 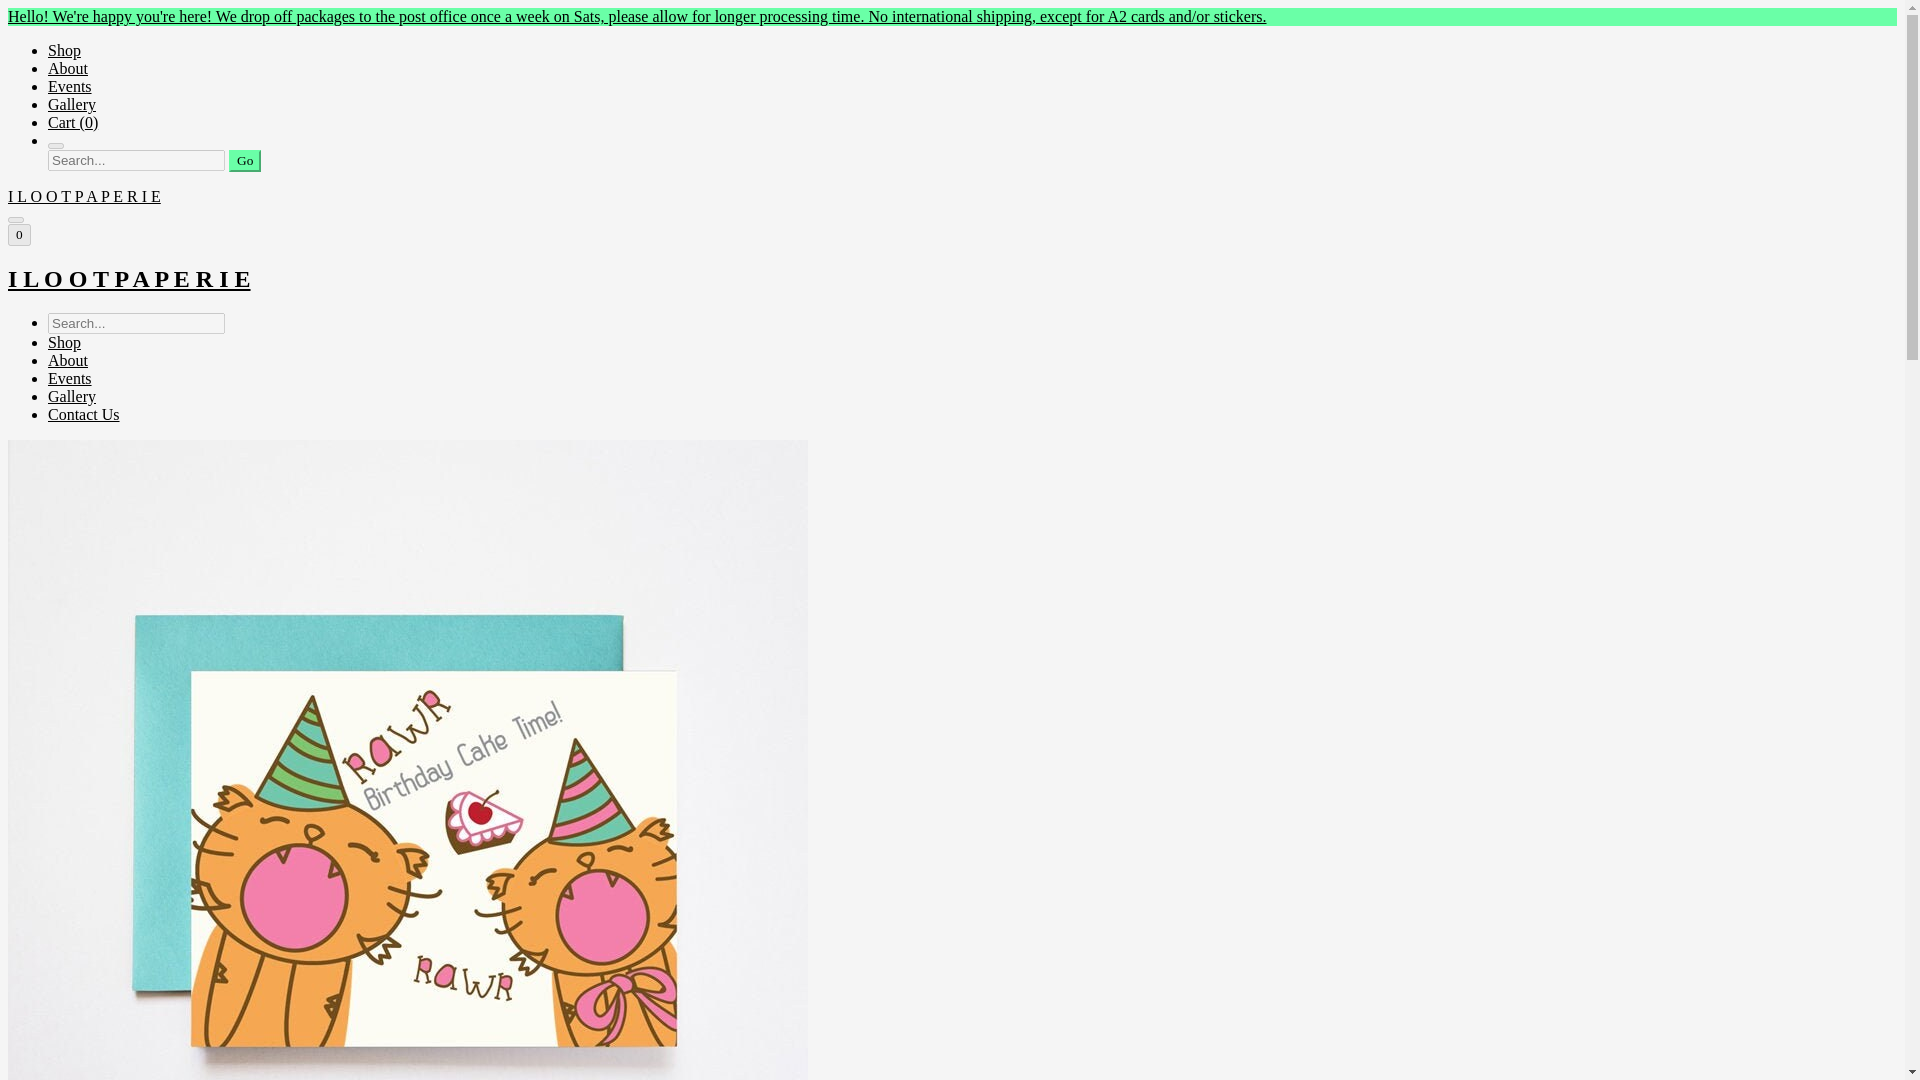 What do you see at coordinates (68, 68) in the screenshot?
I see `About` at bounding box center [68, 68].